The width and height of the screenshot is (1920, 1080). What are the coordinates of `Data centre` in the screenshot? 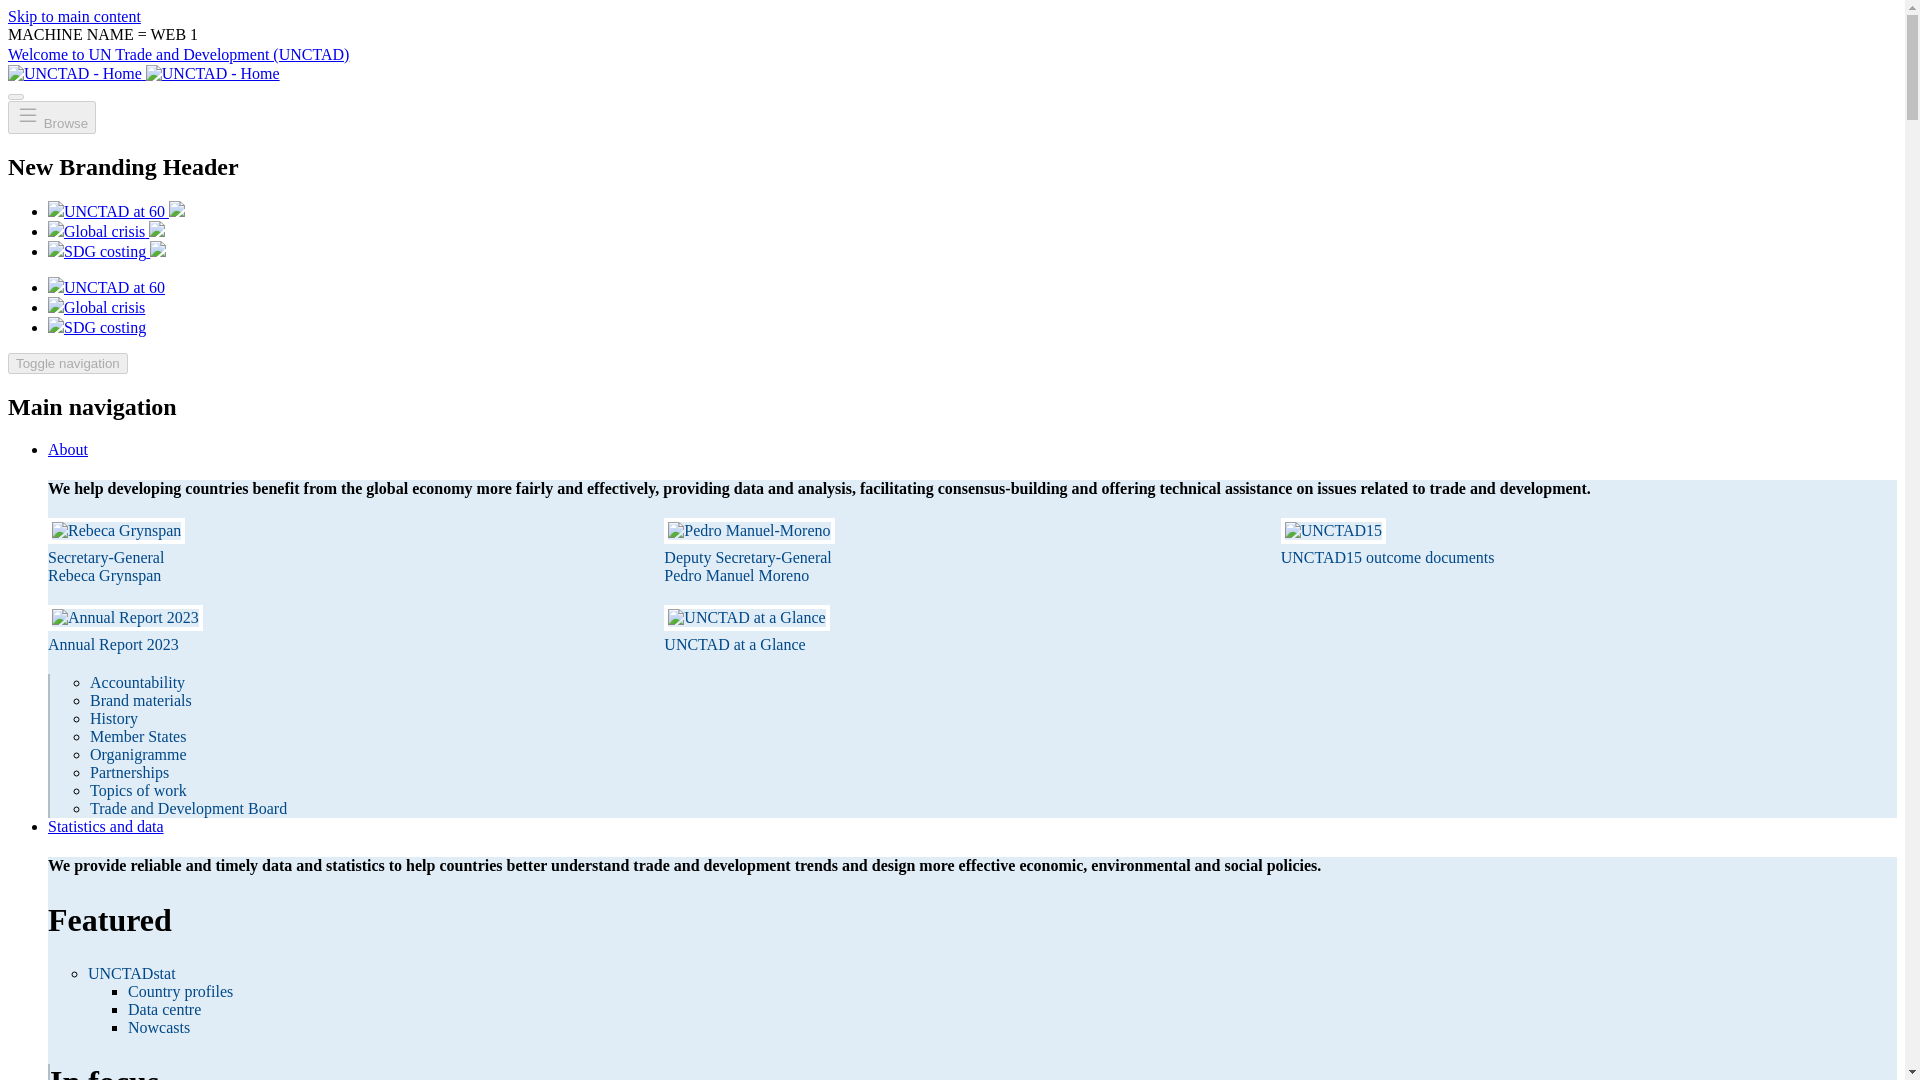 It's located at (164, 1010).